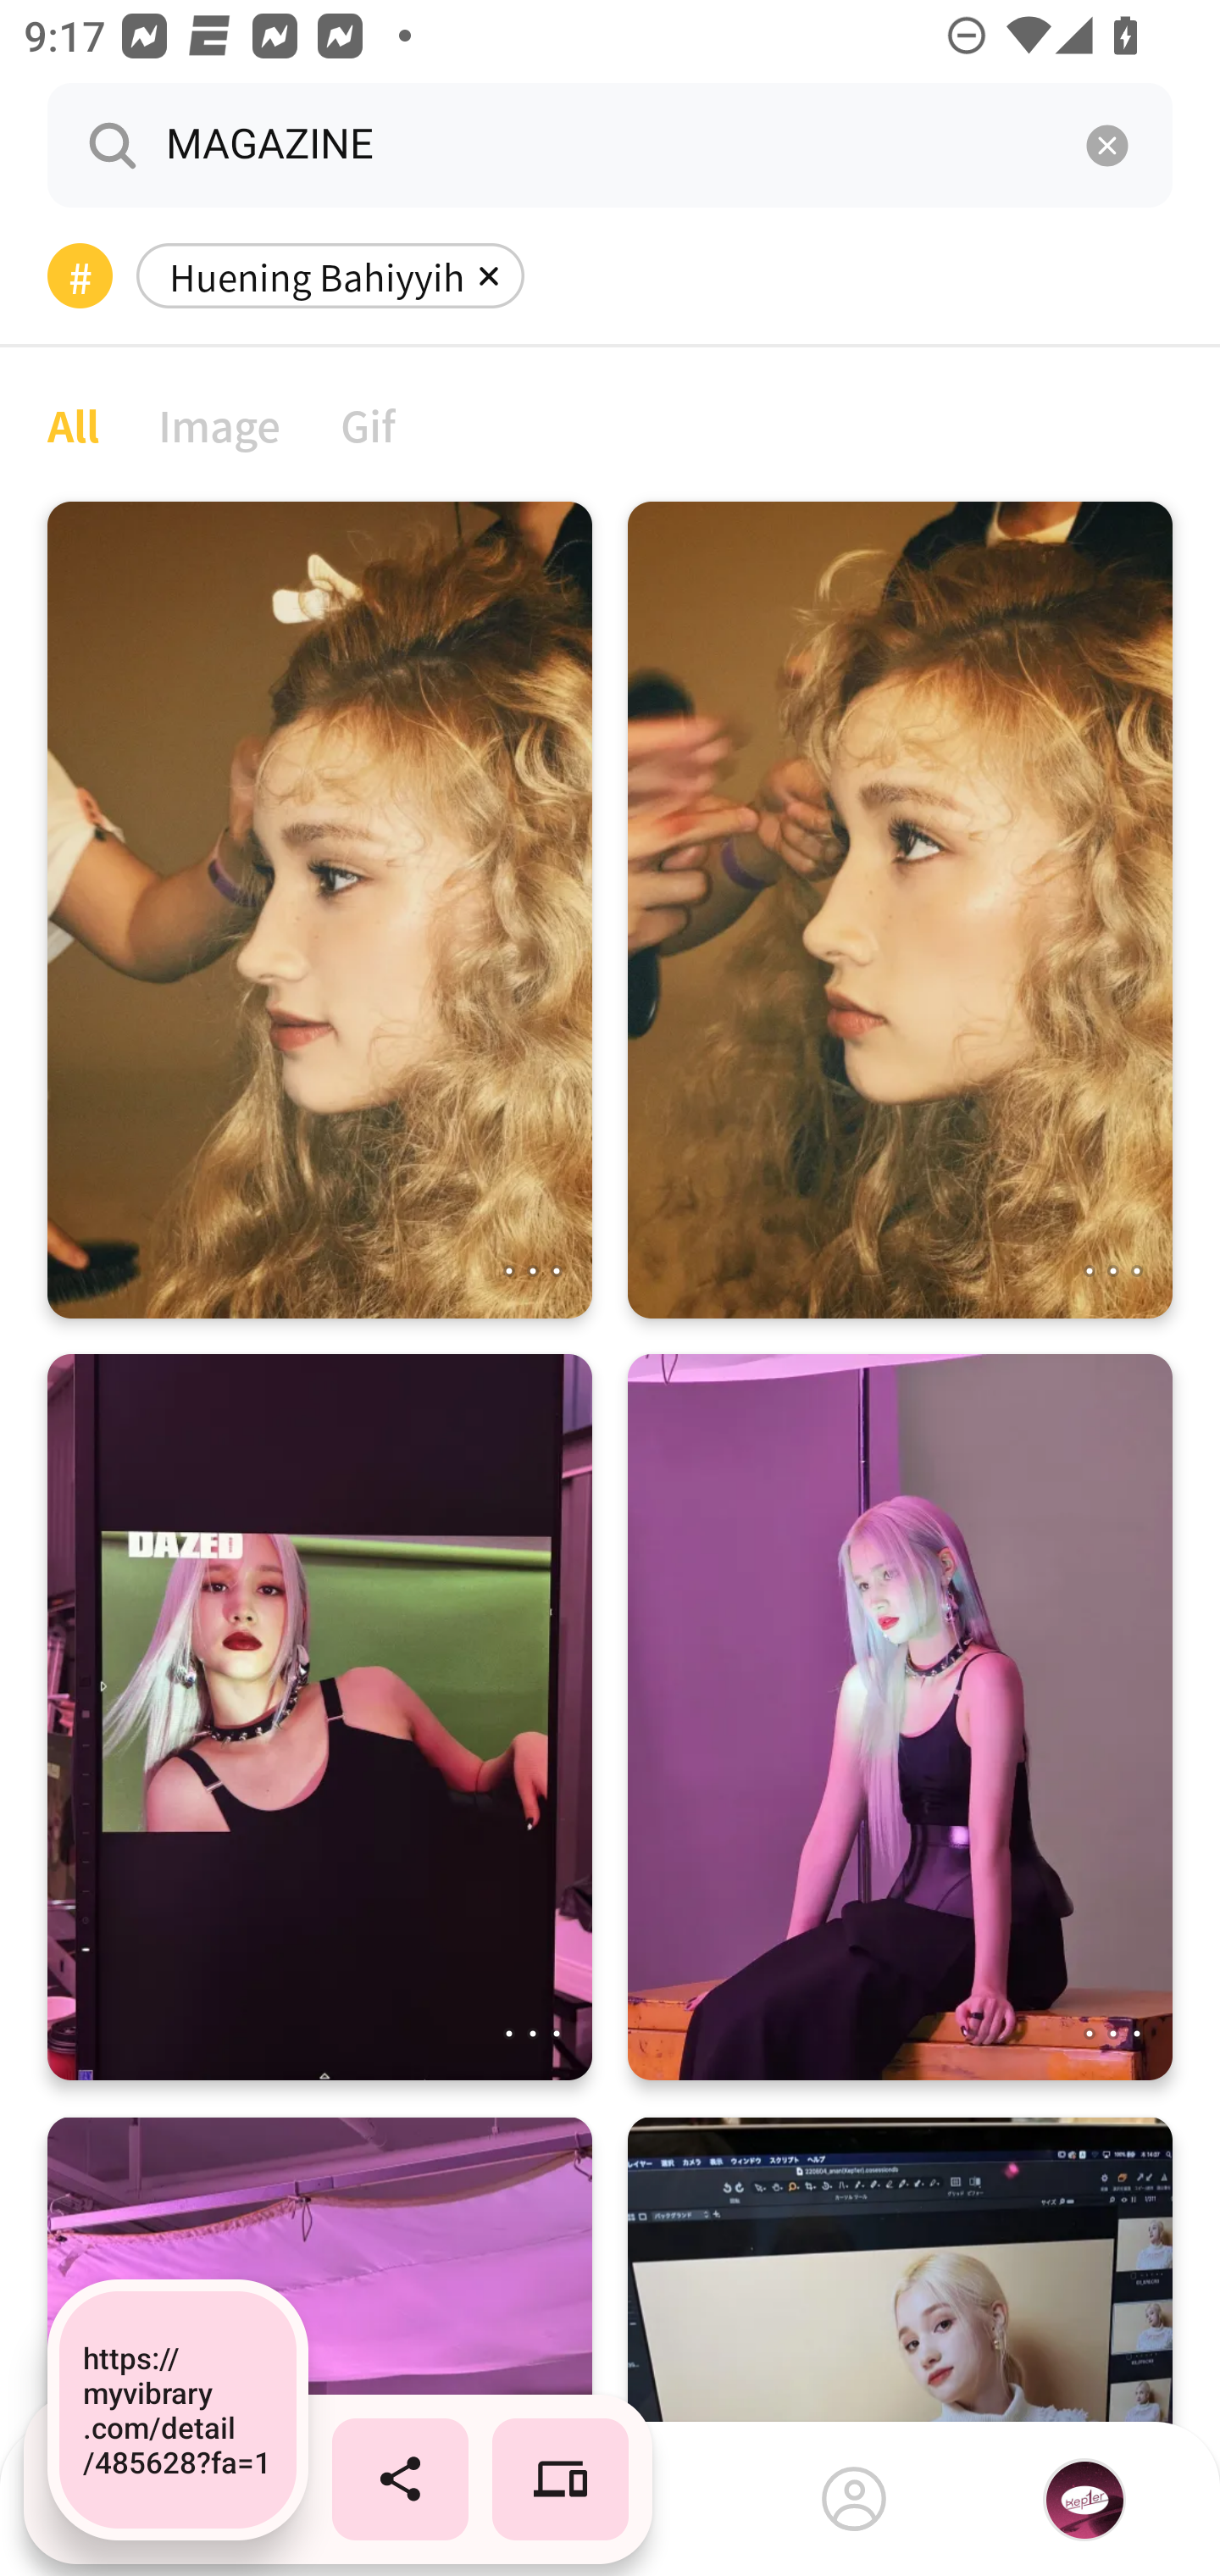  Describe the element at coordinates (73, 424) in the screenshot. I see `All` at that location.